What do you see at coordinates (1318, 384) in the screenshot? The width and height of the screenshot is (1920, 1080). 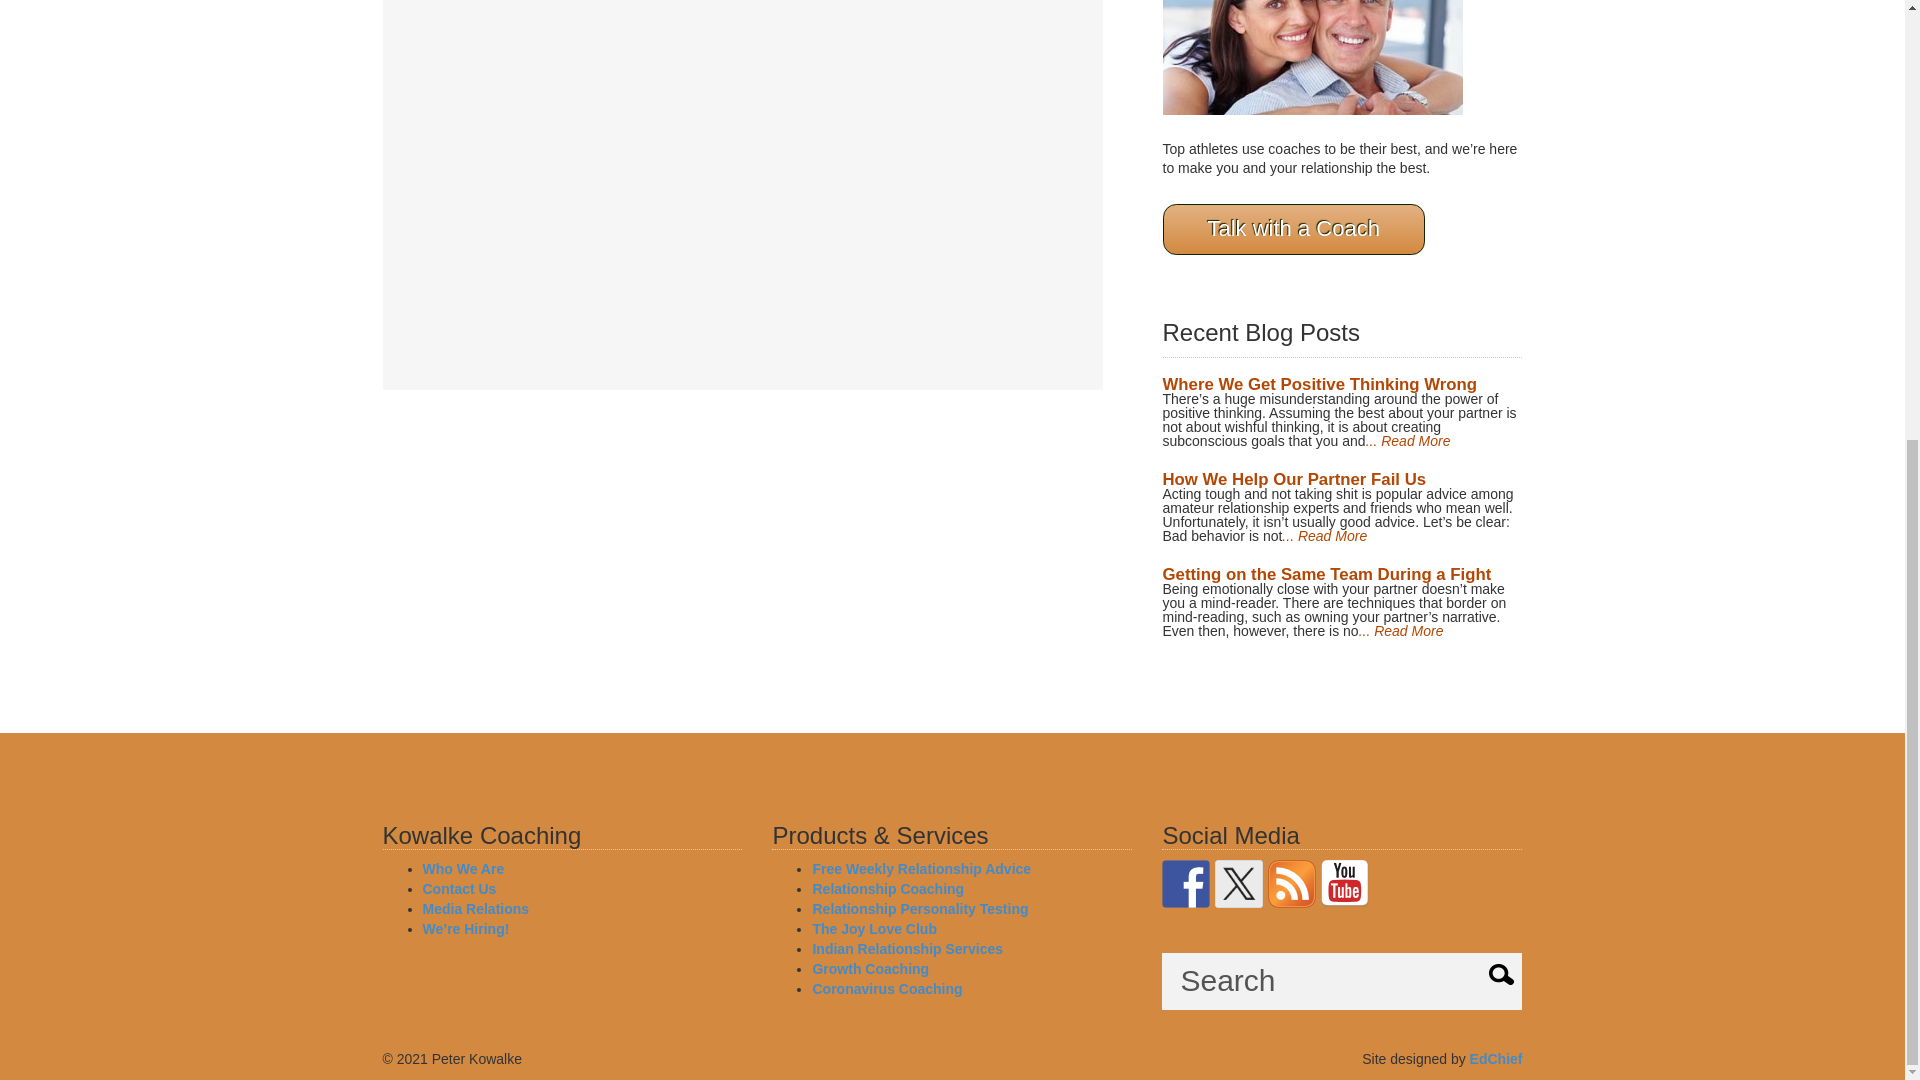 I see `Where We Get Positive Thinking Wrong` at bounding box center [1318, 384].